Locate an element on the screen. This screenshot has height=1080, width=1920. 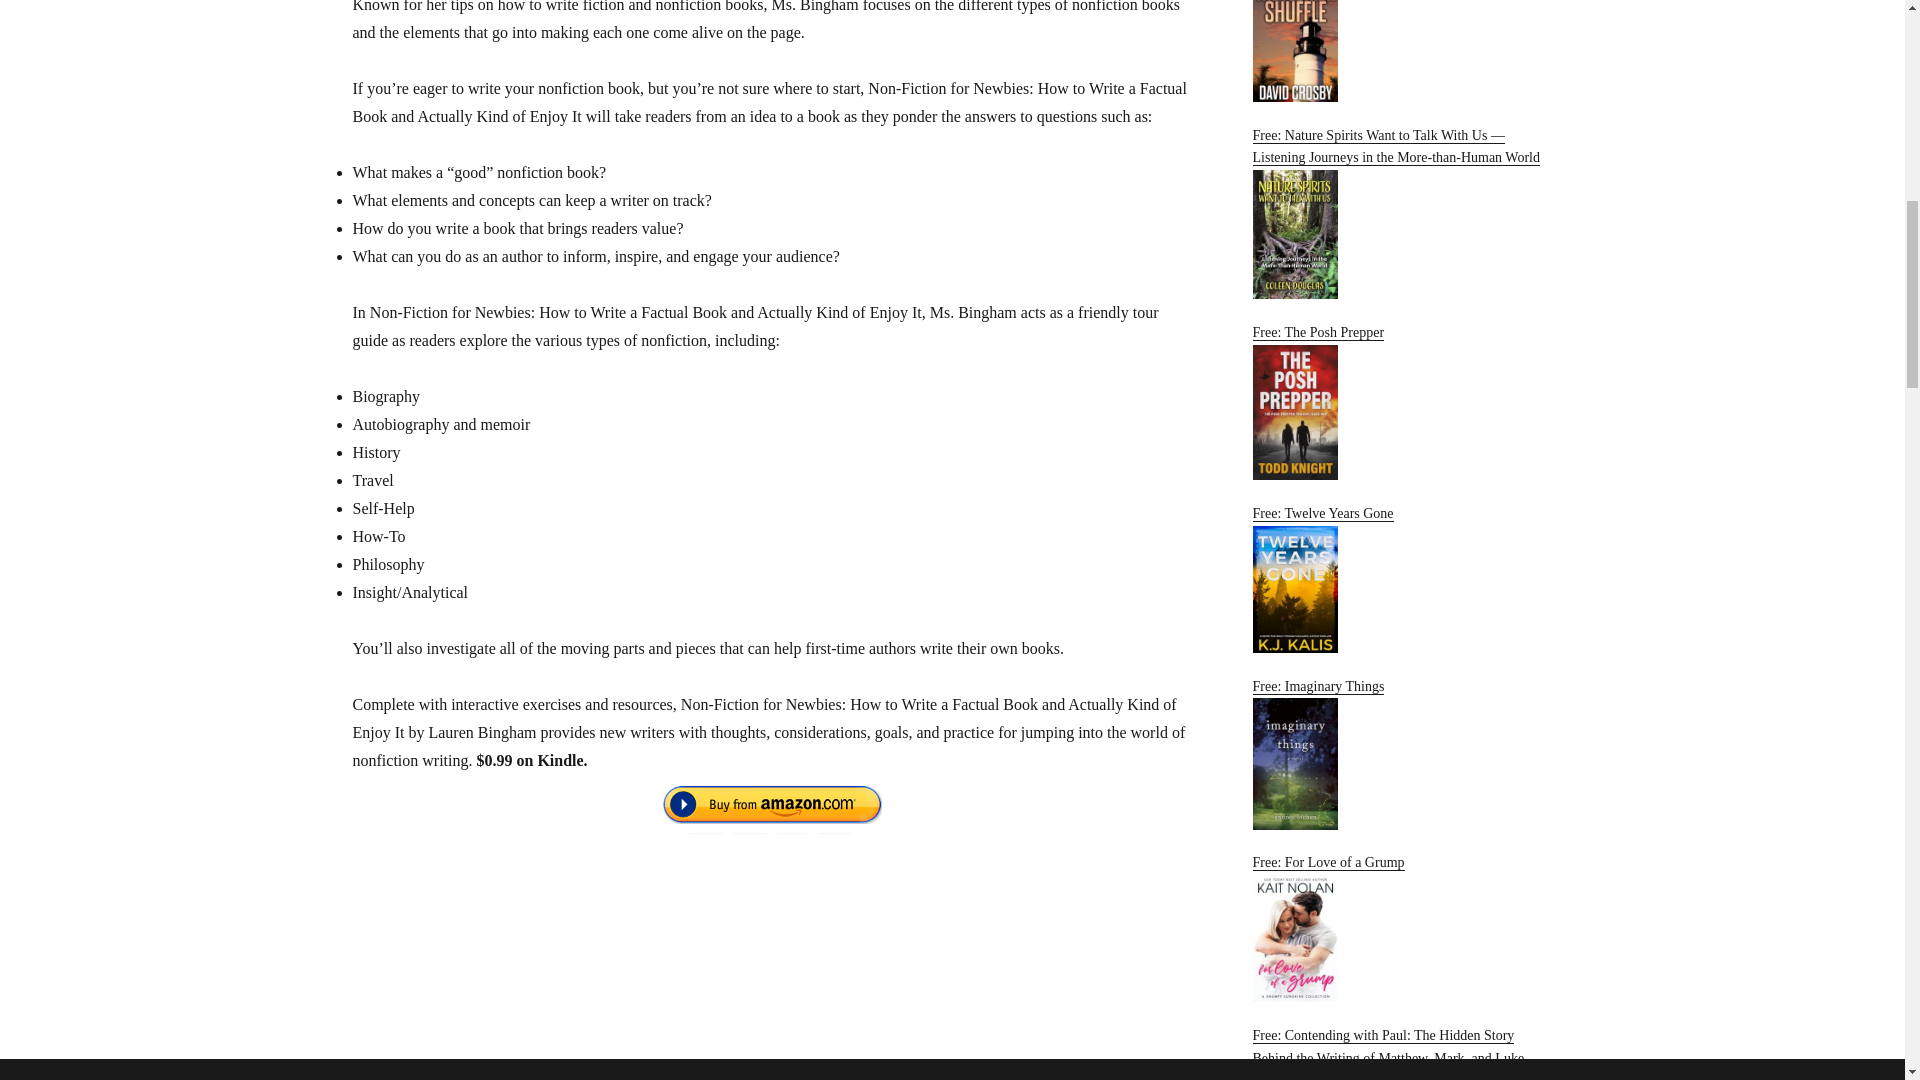
Free: Twelve Years Gone is located at coordinates (1401, 580).